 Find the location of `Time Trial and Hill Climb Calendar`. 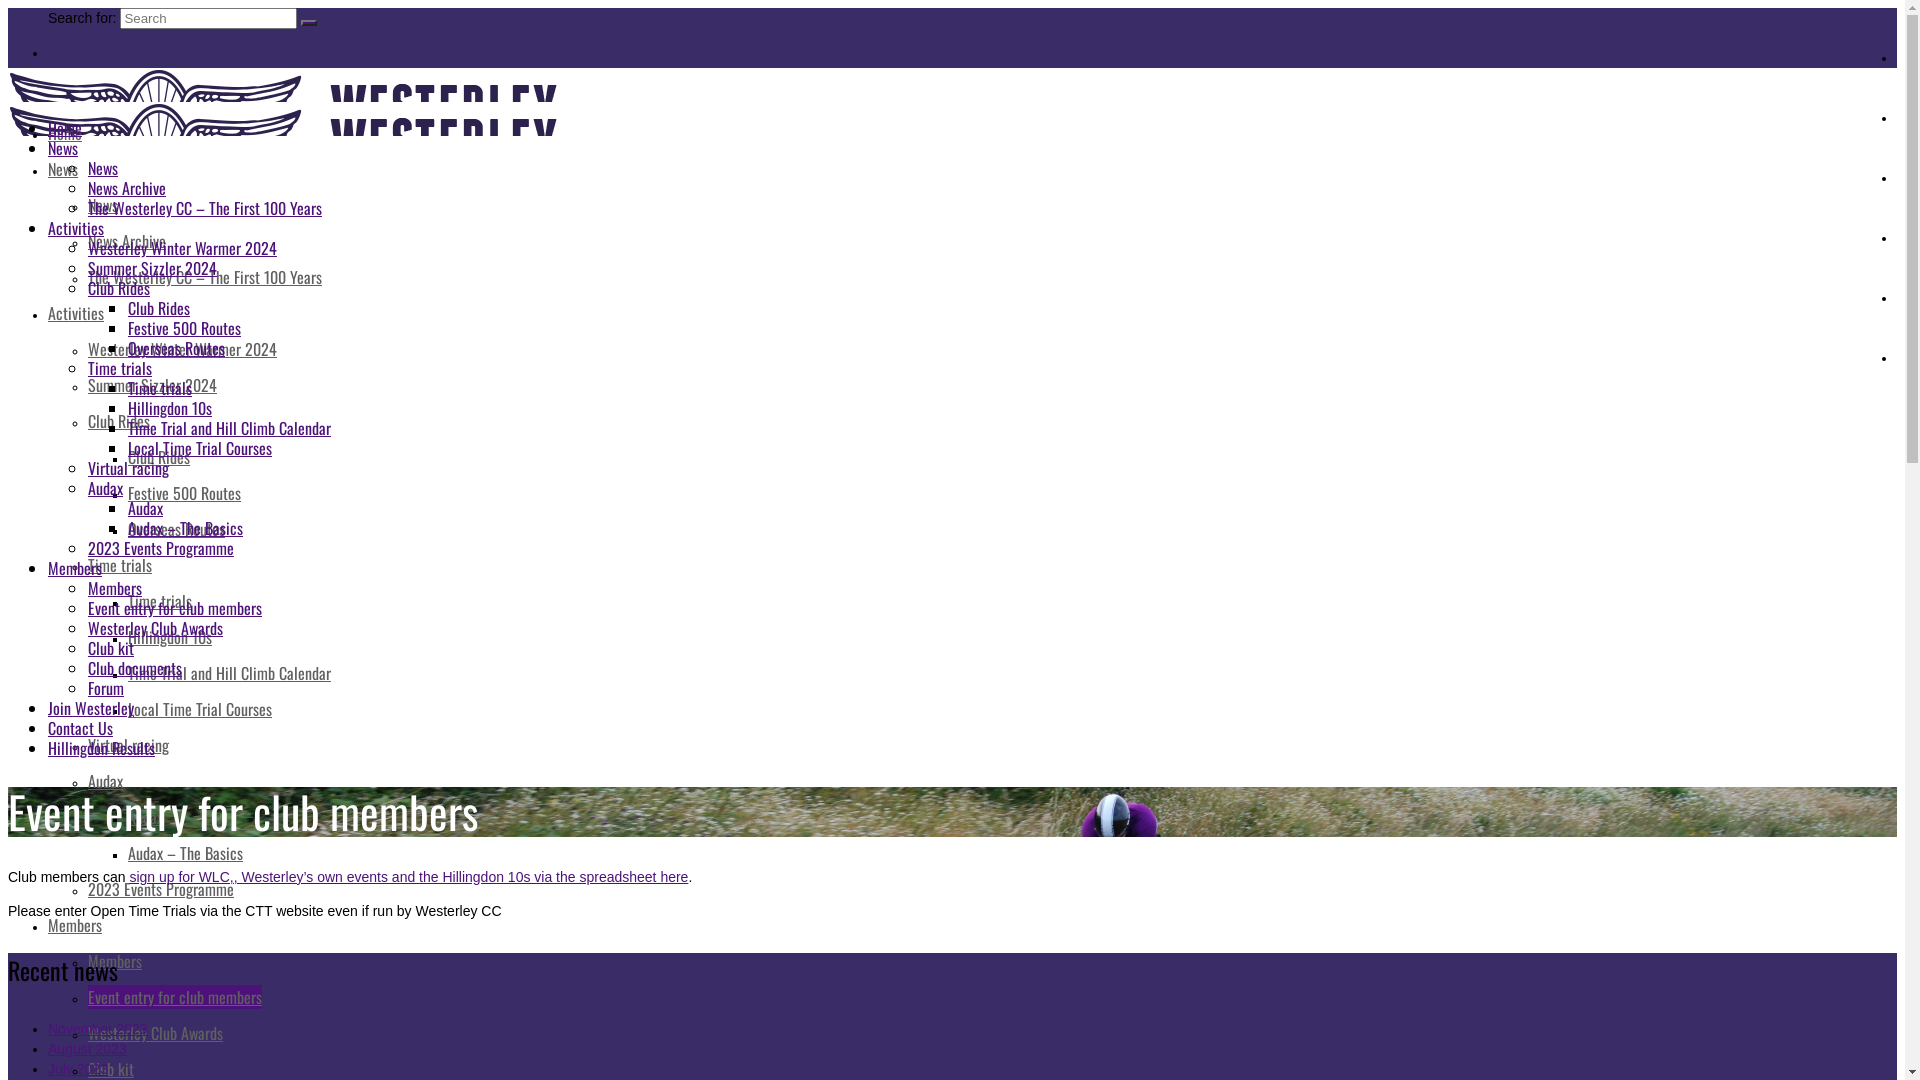

Time Trial and Hill Climb Calendar is located at coordinates (230, 428).